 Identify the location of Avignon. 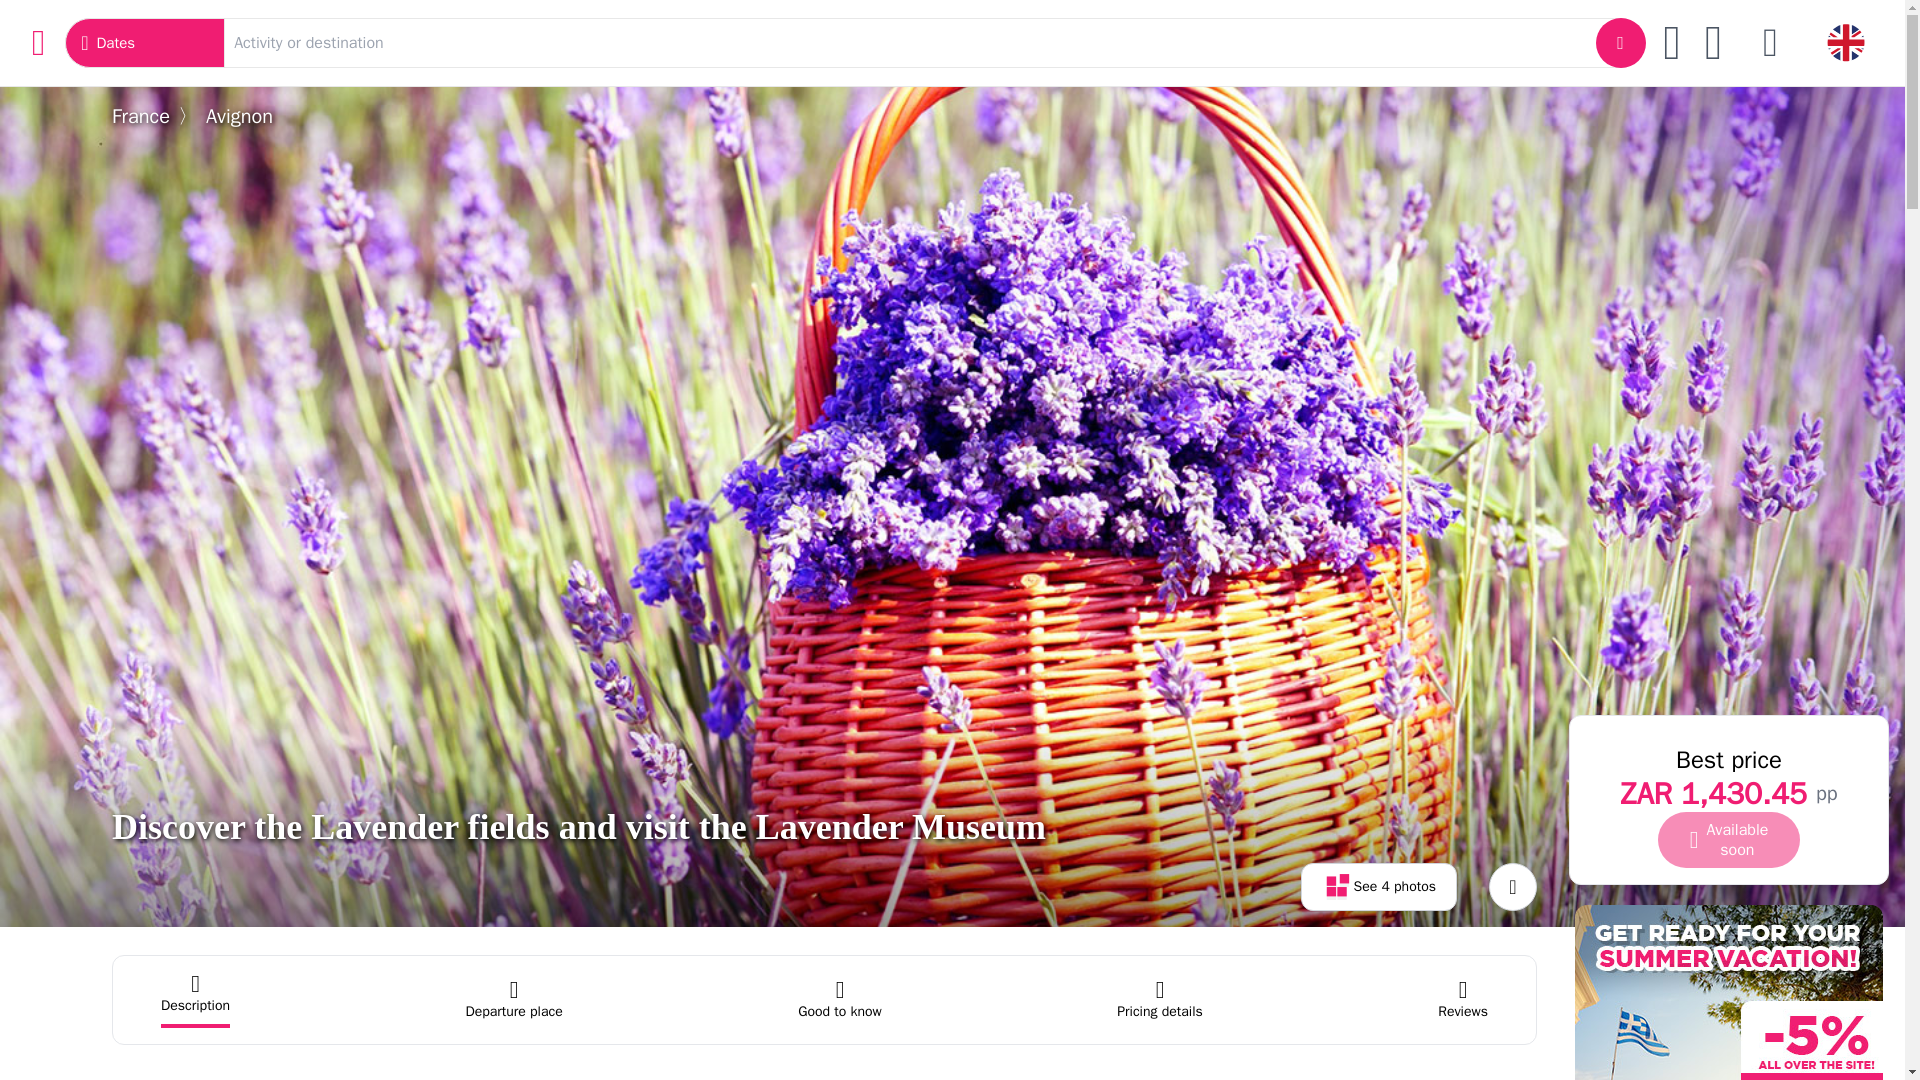
(238, 116).